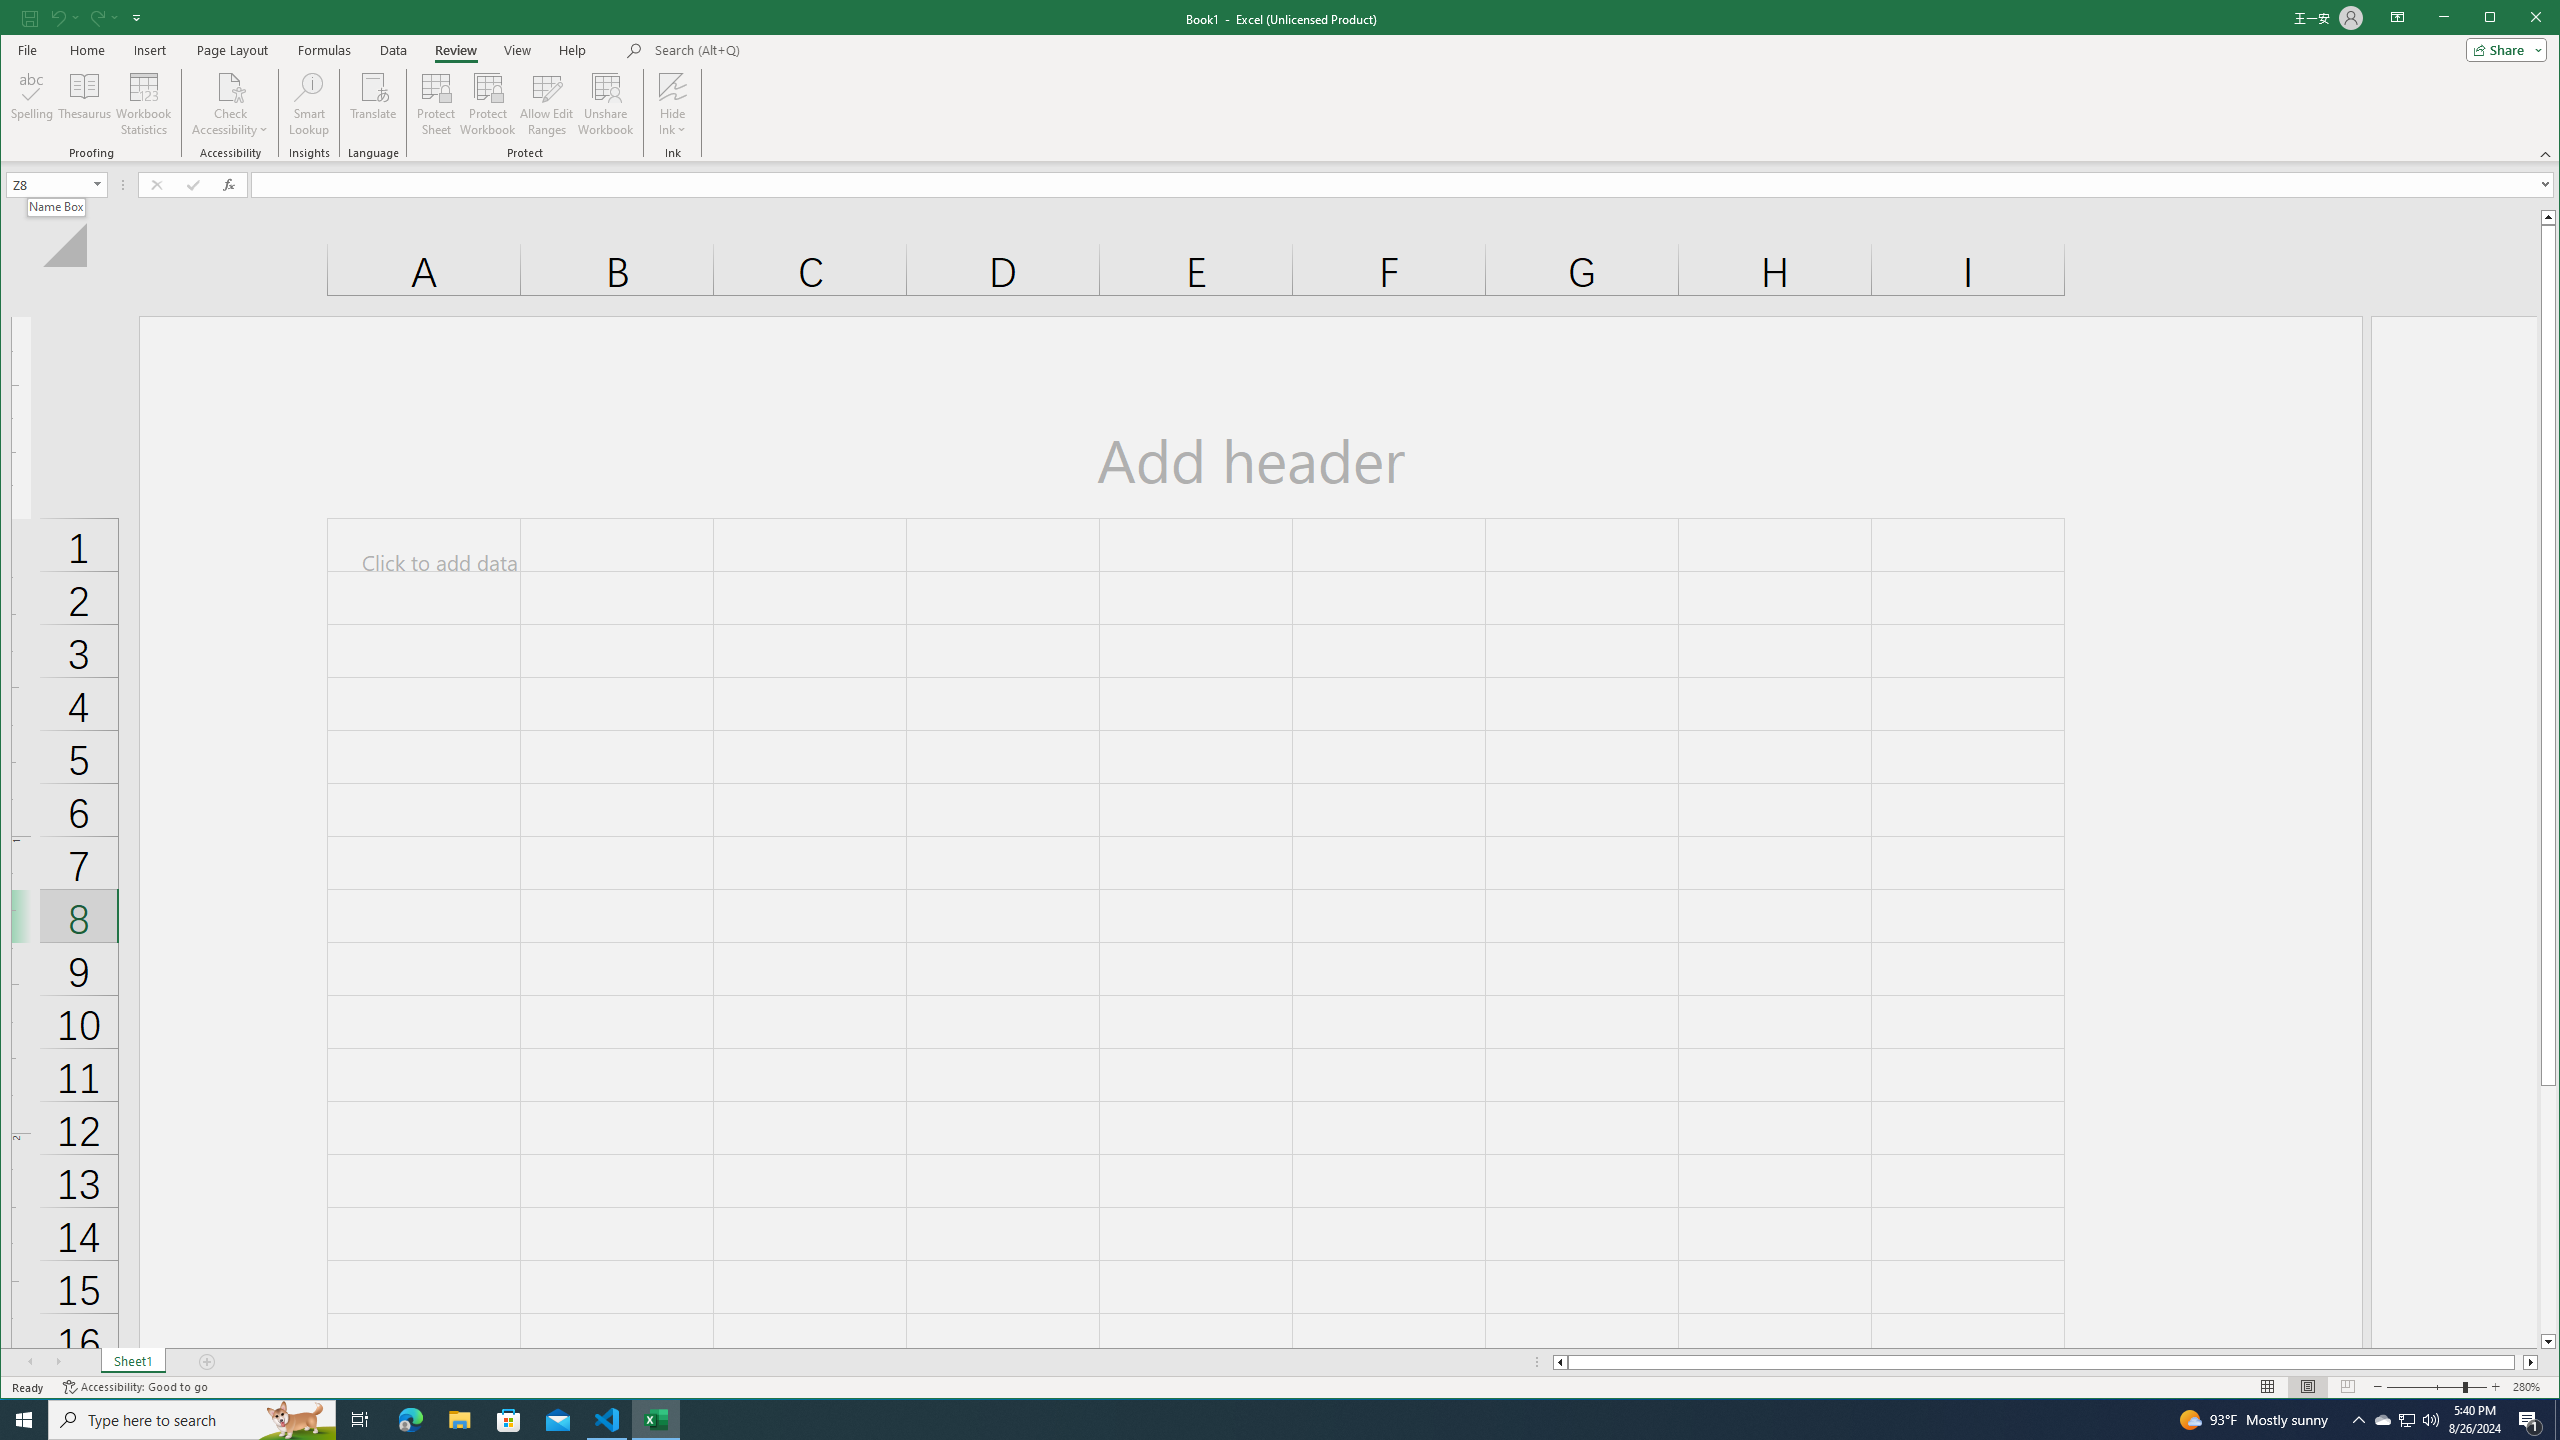 The height and width of the screenshot is (1440, 2560). What do you see at coordinates (1262, 1420) in the screenshot?
I see `Running applications` at bounding box center [1262, 1420].